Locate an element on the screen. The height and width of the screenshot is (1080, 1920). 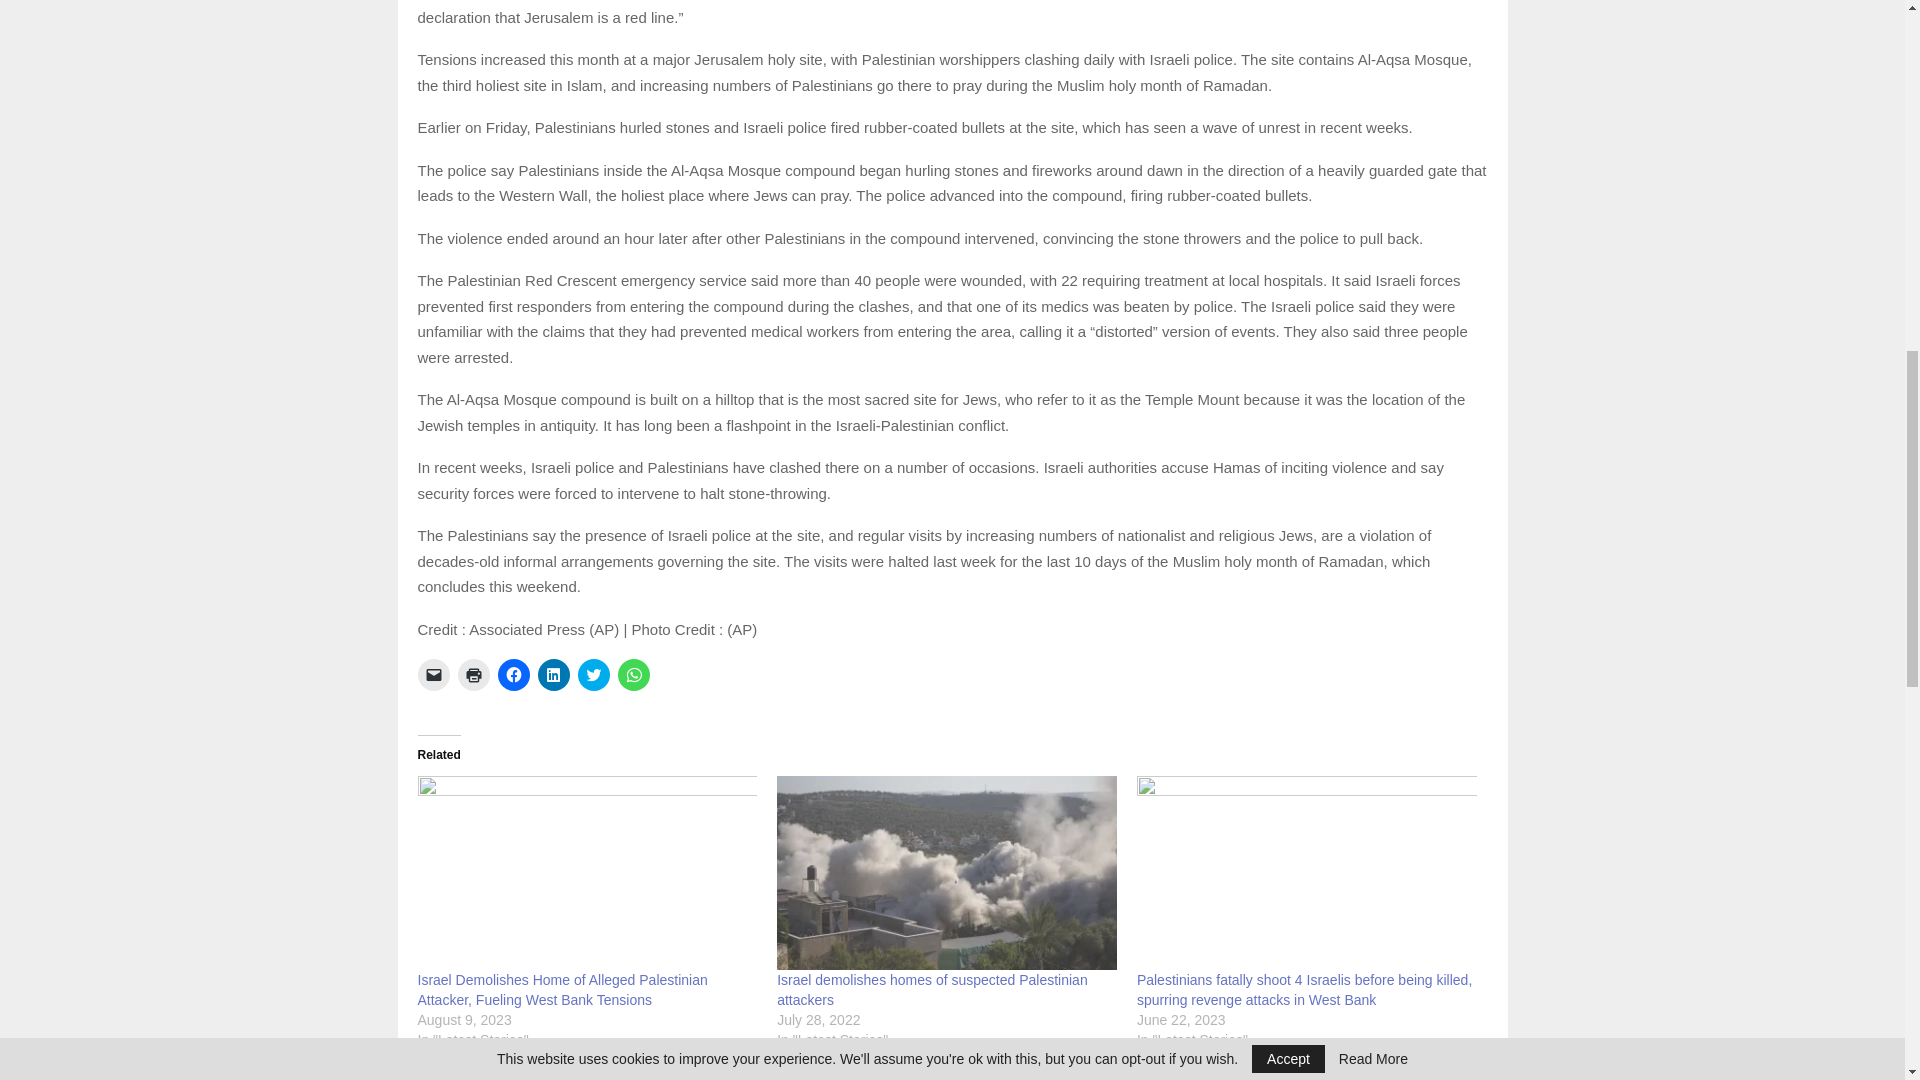
Click to share on Facebook is located at coordinates (513, 674).